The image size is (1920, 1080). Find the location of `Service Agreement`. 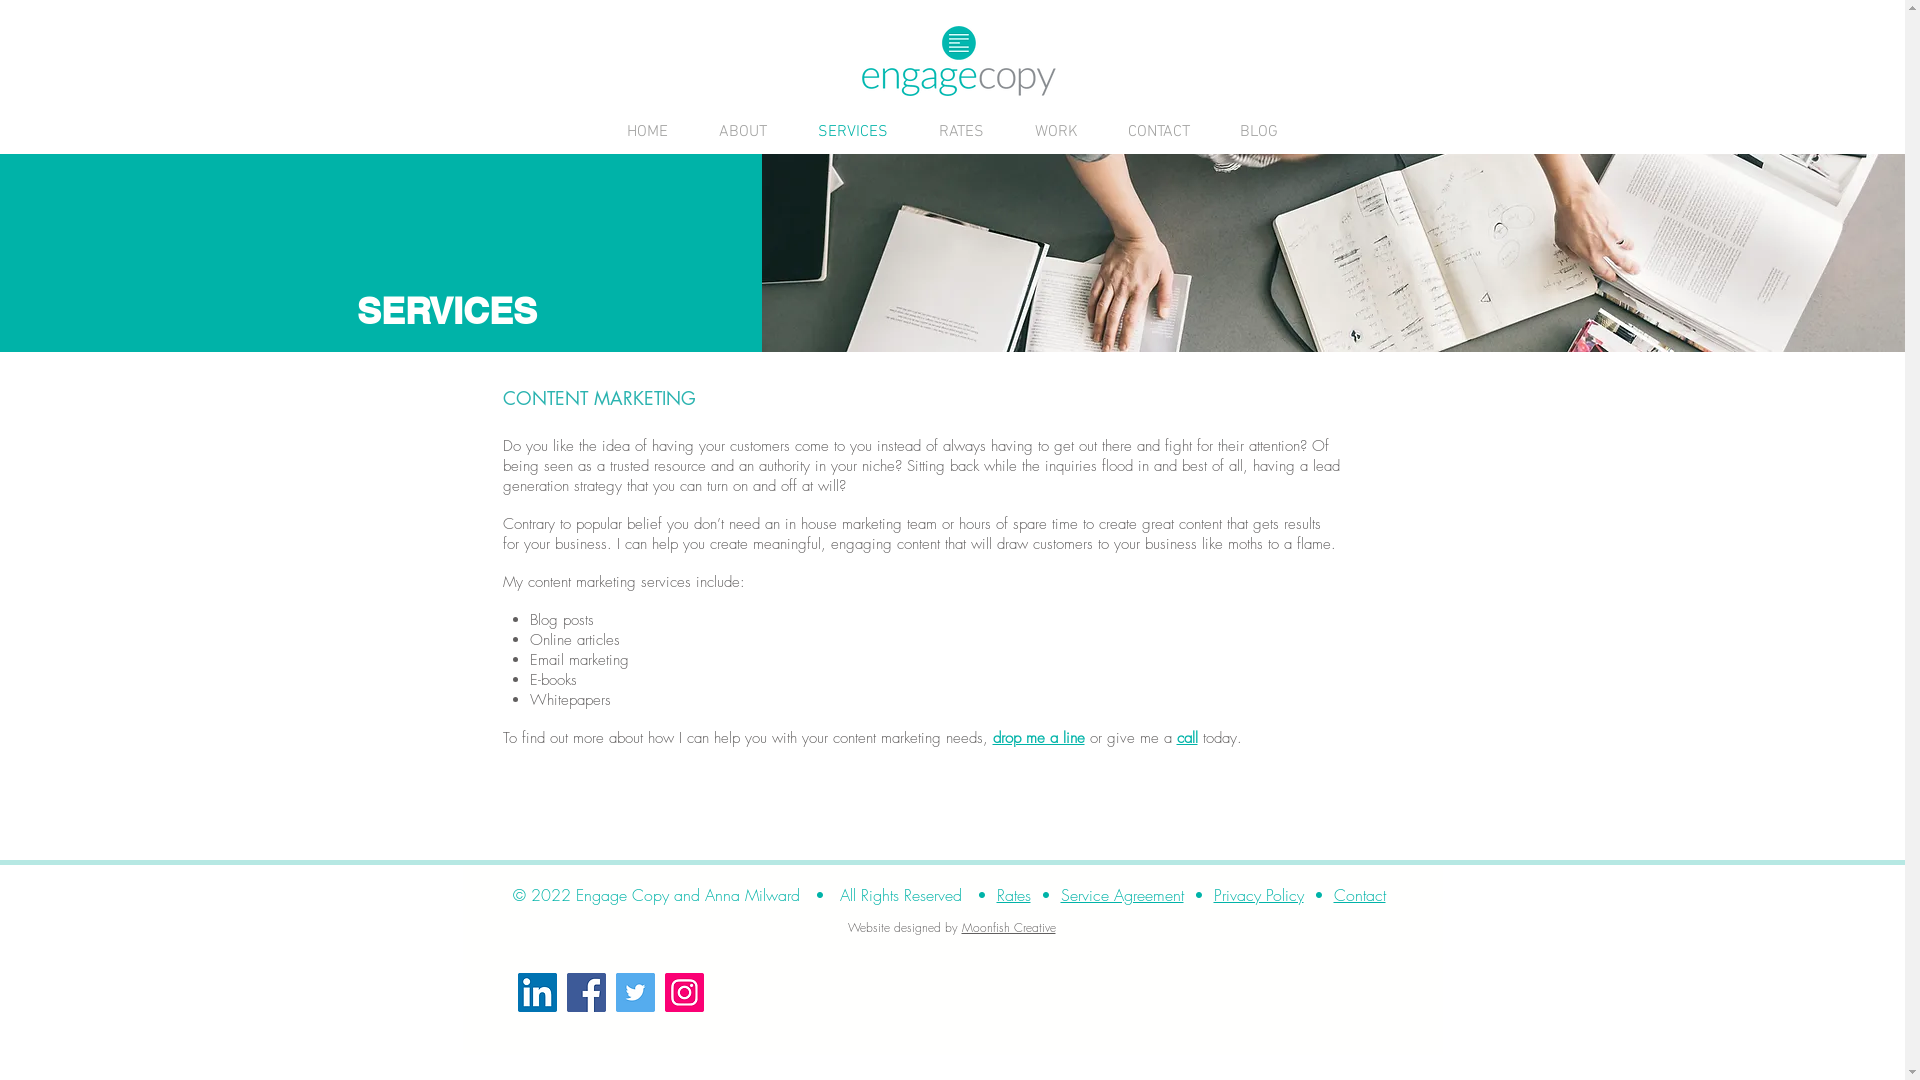

Service Agreement is located at coordinates (1122, 895).